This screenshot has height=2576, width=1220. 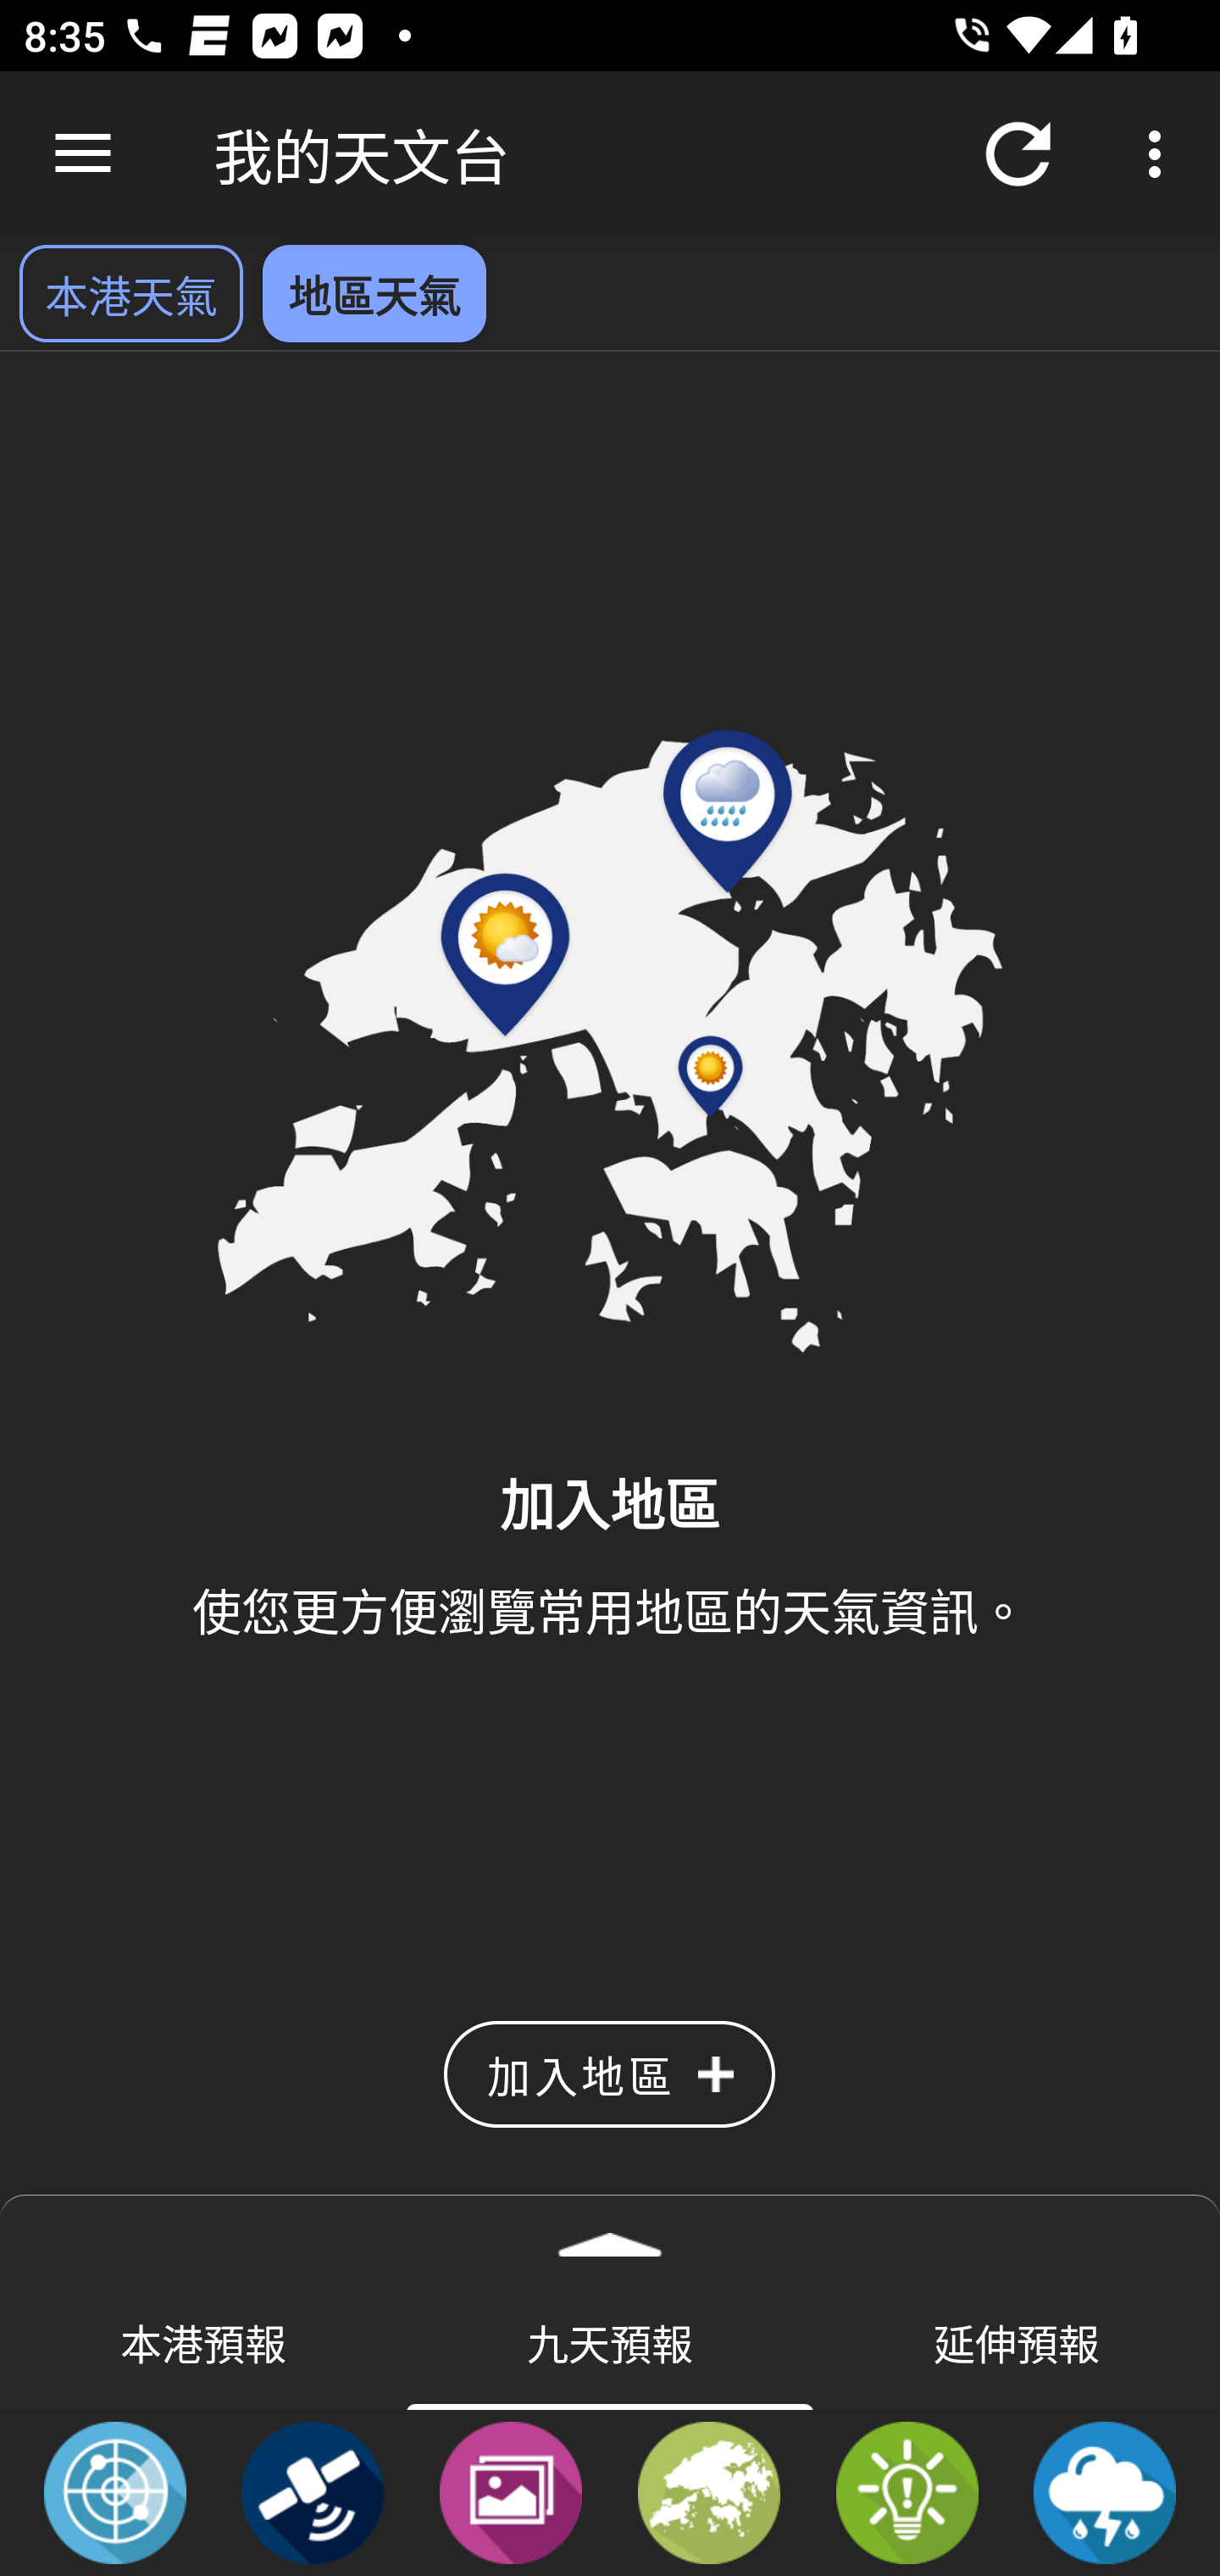 I want to click on 衛星圖像, so click(x=313, y=2491).